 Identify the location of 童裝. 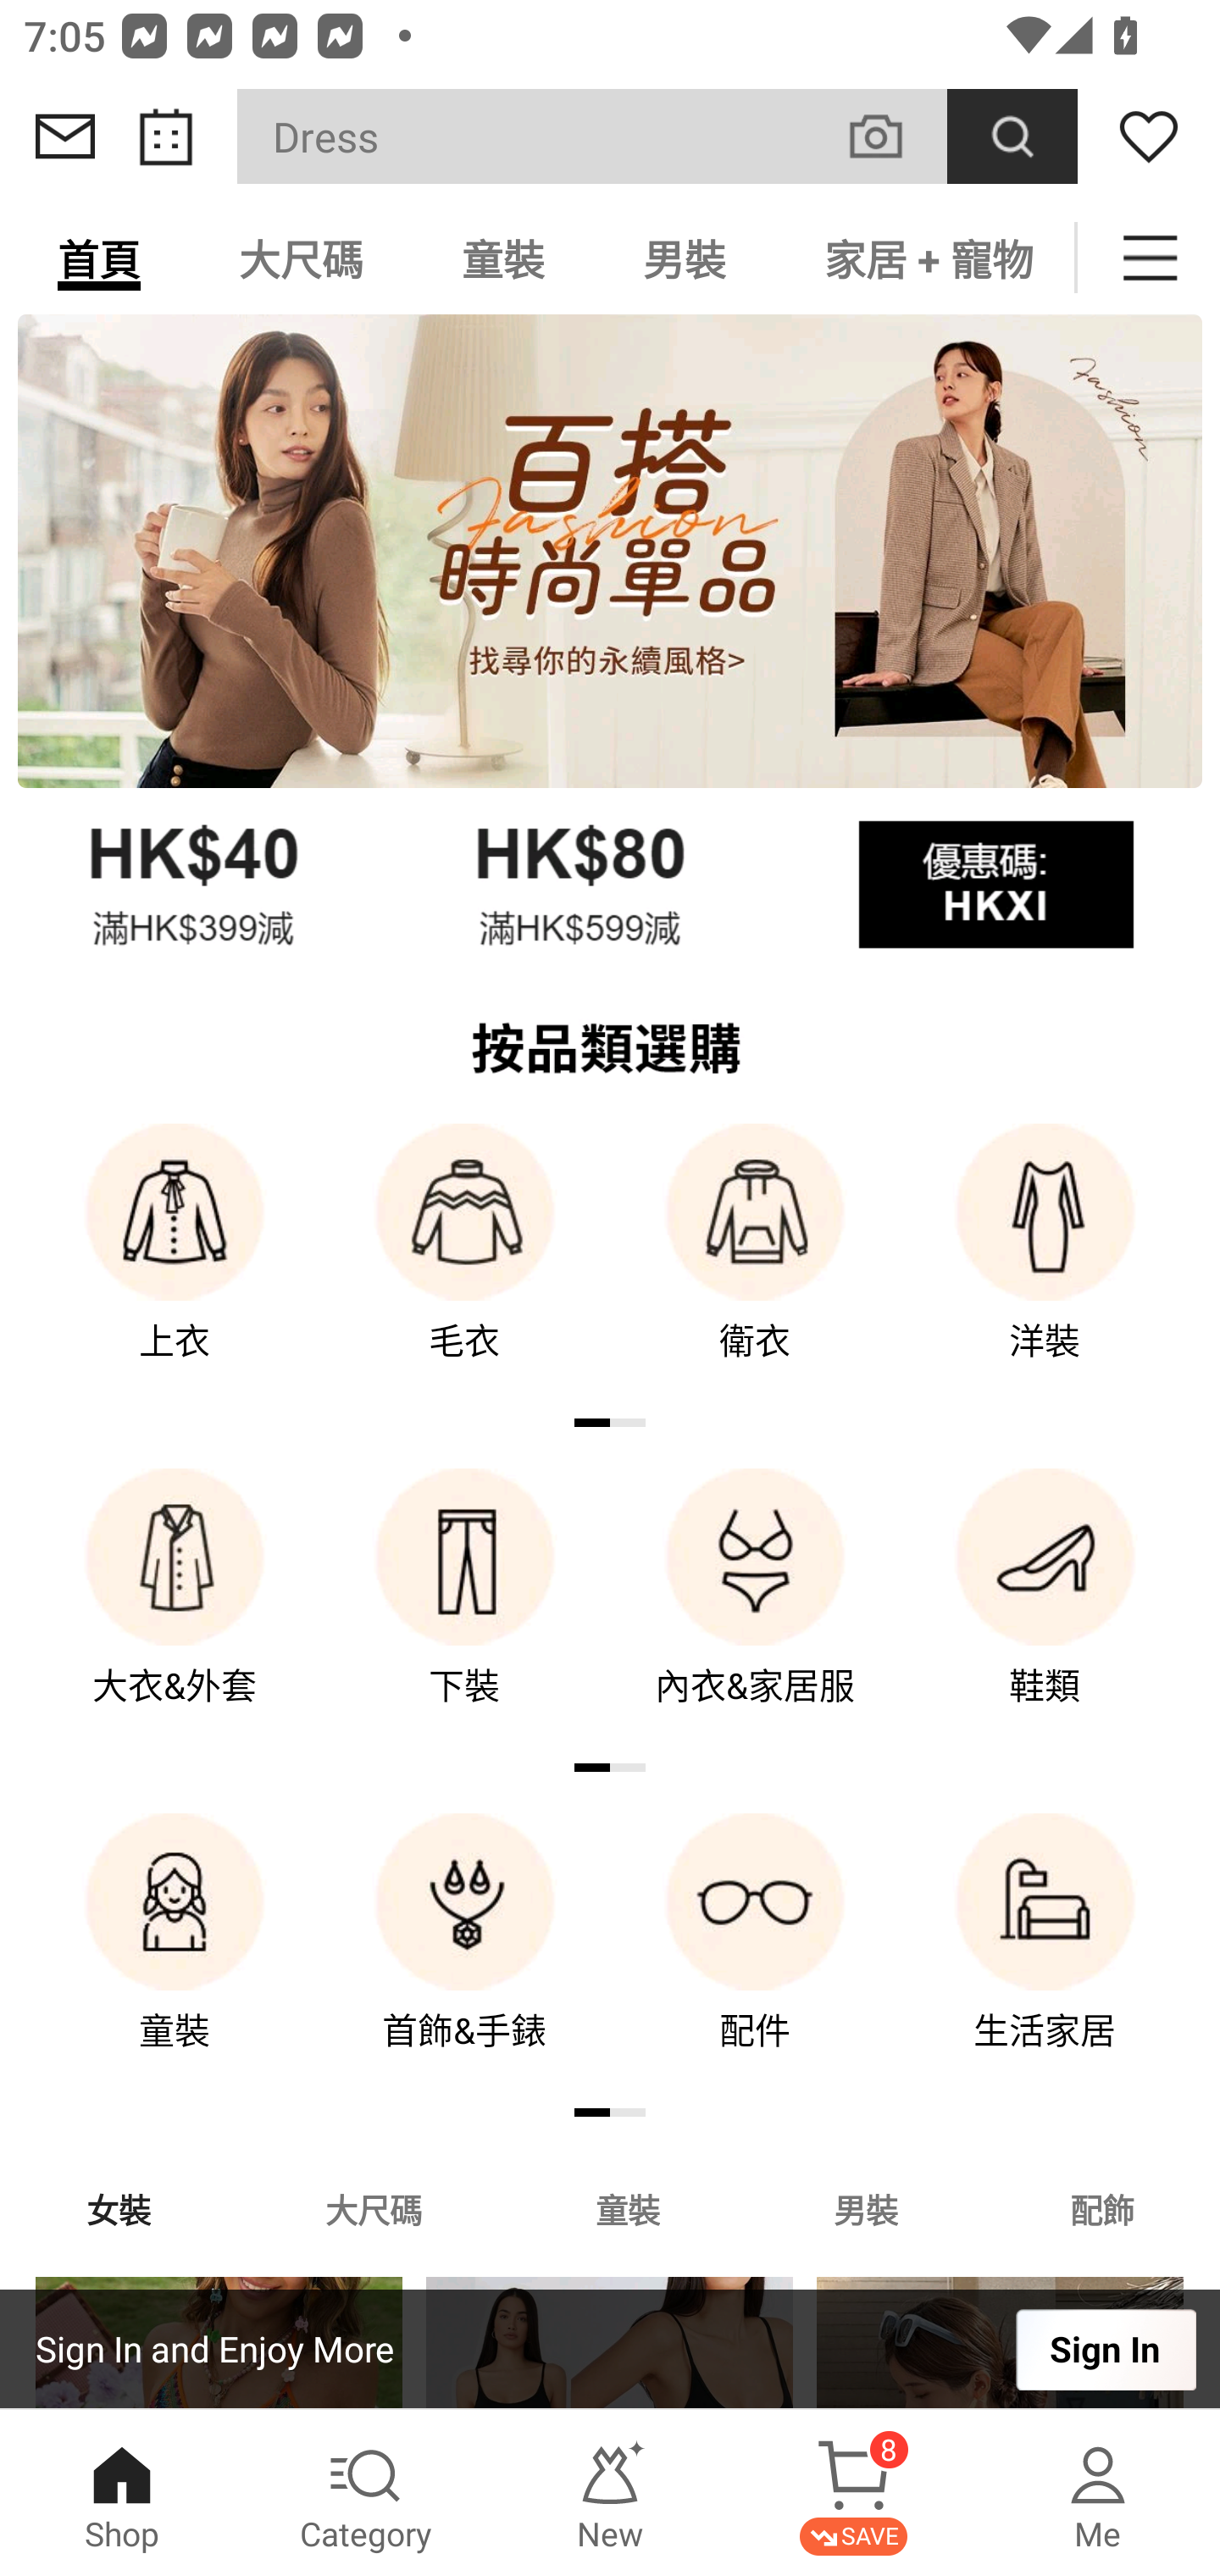
(503, 258).